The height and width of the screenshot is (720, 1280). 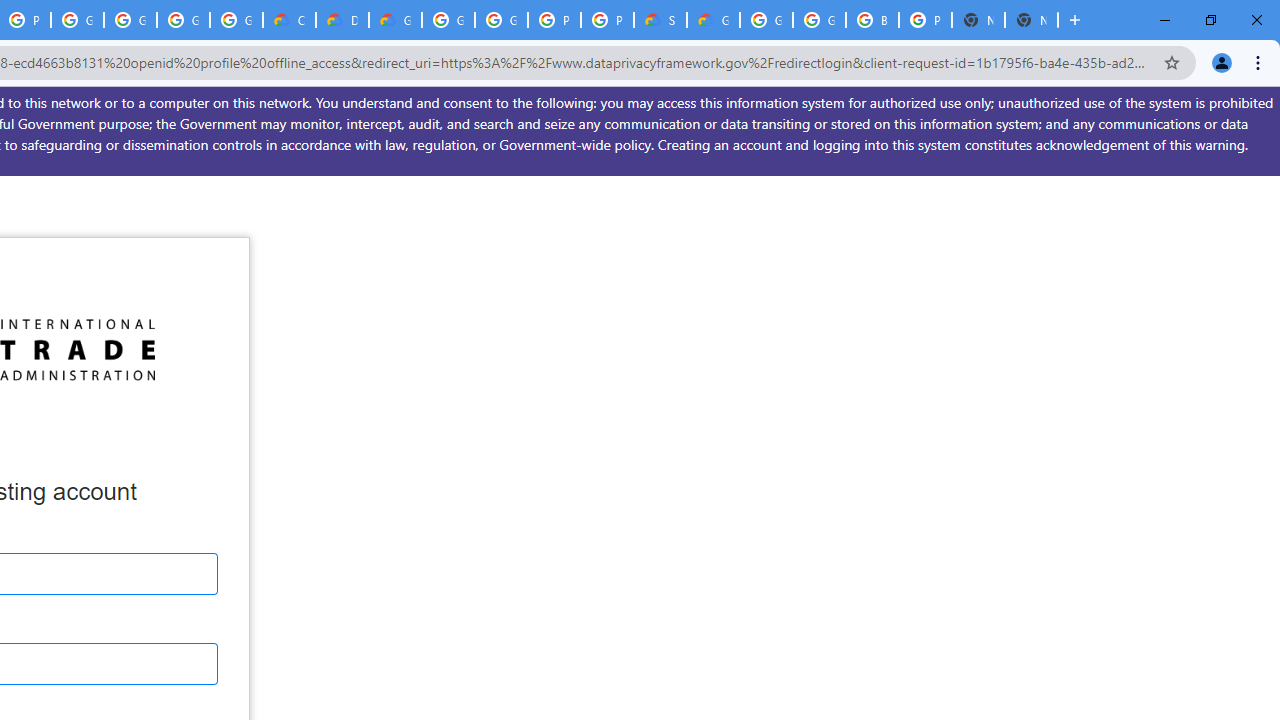 What do you see at coordinates (395, 20) in the screenshot?
I see `Gemini for Business and Developers | Google Cloud` at bounding box center [395, 20].